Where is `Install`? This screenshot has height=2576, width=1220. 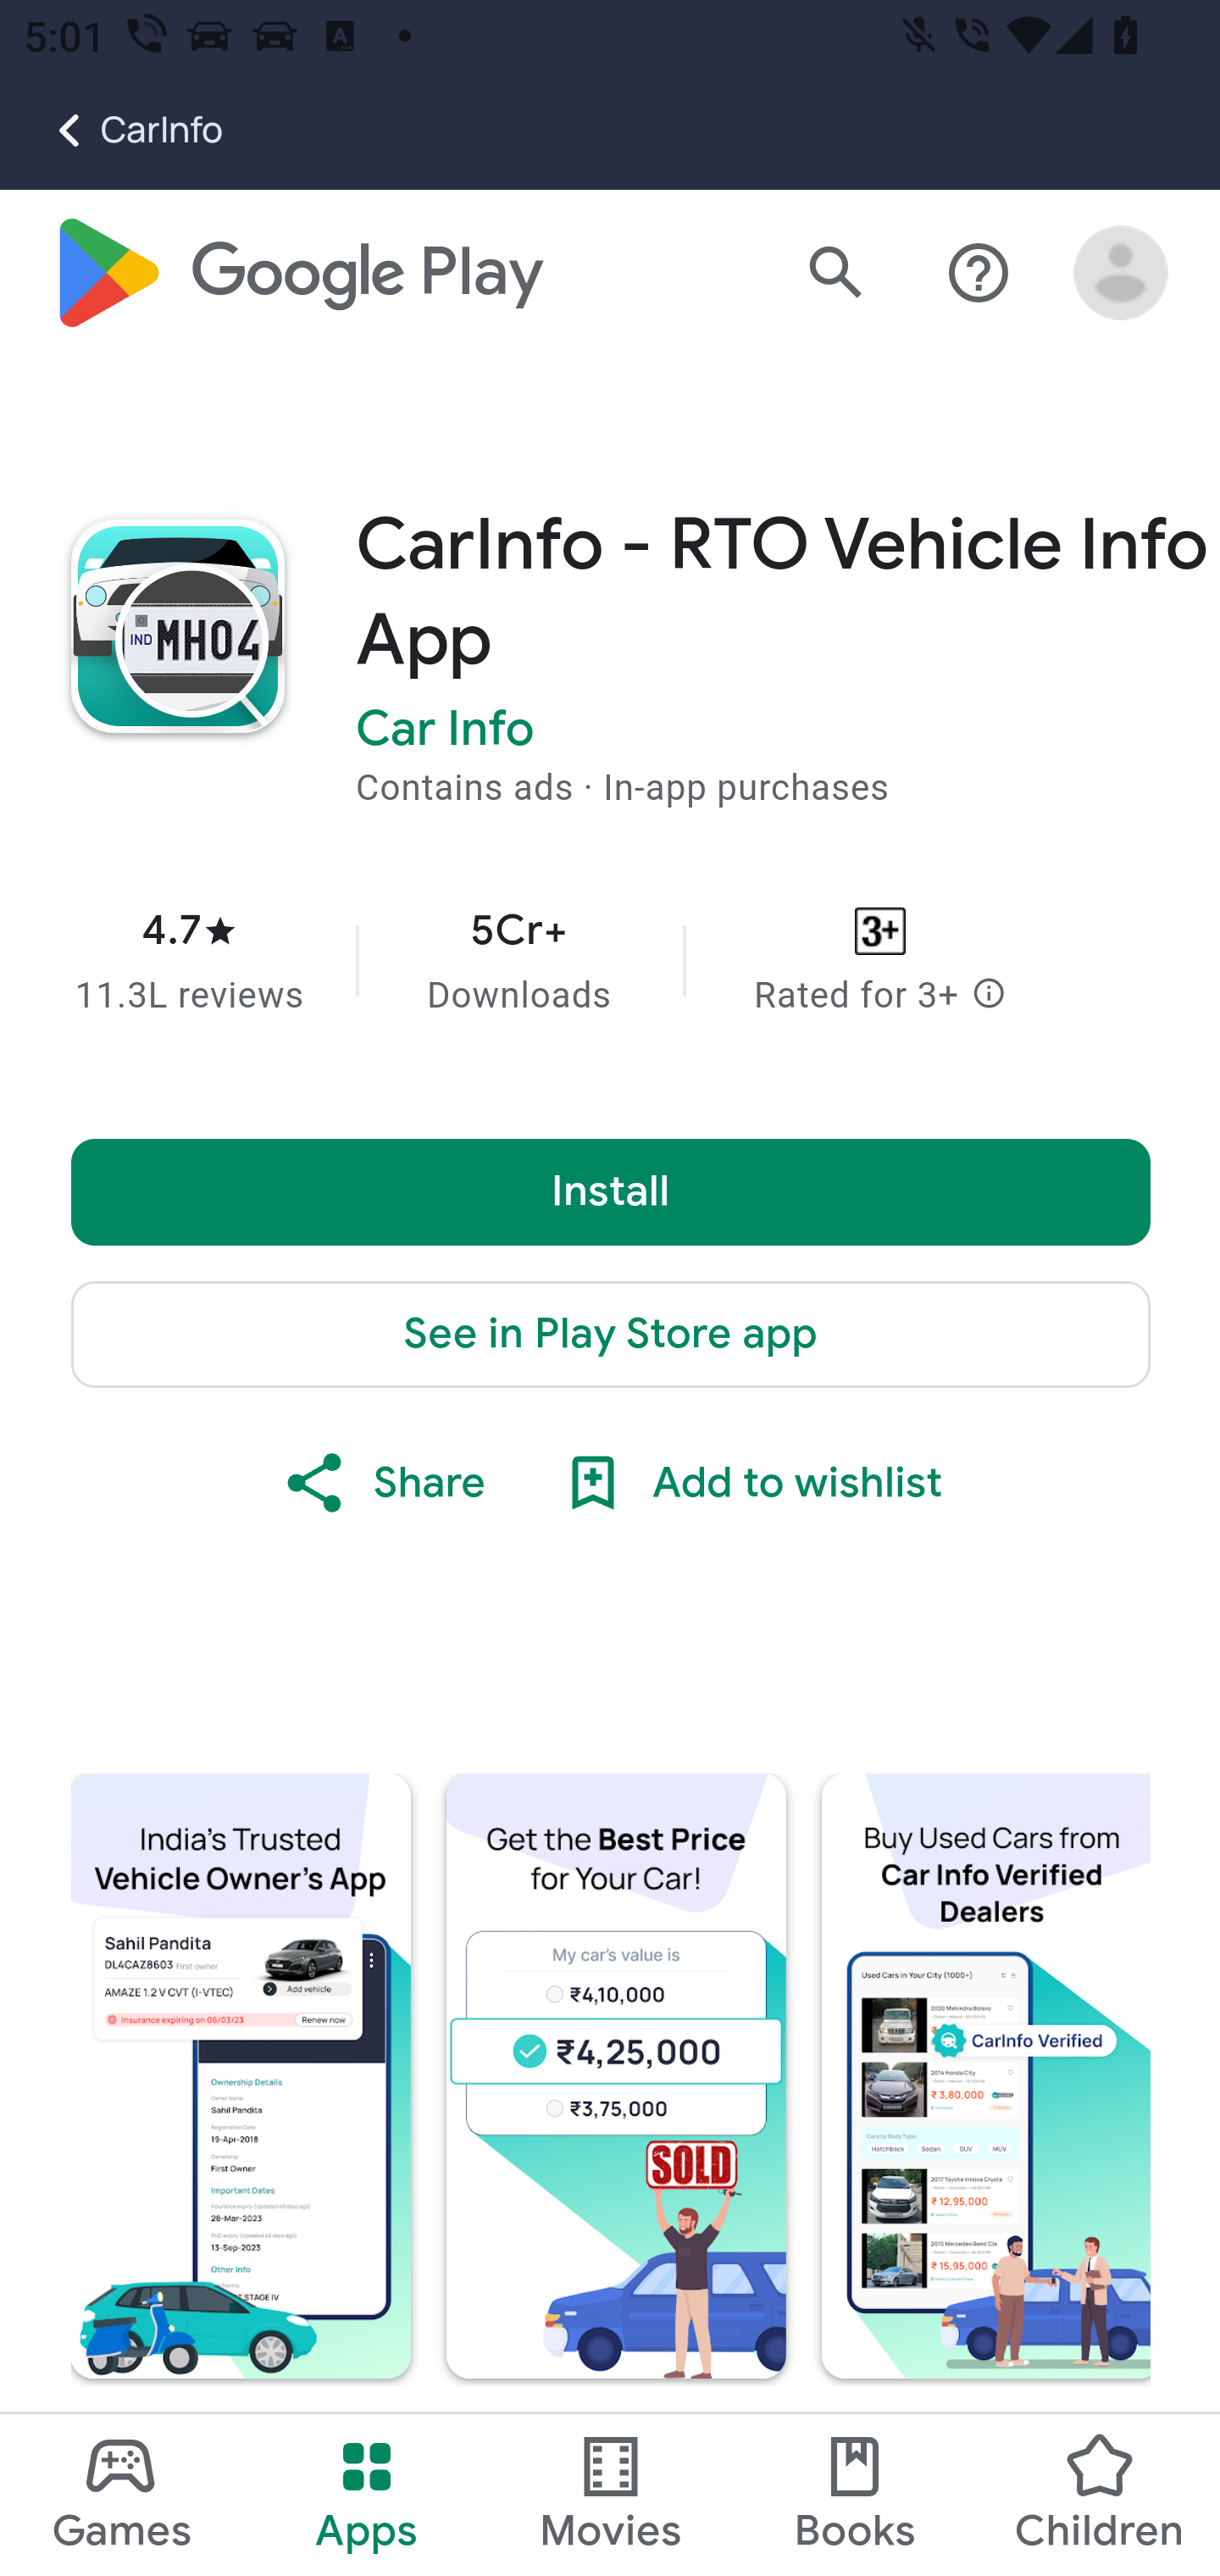 Install is located at coordinates (612, 1193).